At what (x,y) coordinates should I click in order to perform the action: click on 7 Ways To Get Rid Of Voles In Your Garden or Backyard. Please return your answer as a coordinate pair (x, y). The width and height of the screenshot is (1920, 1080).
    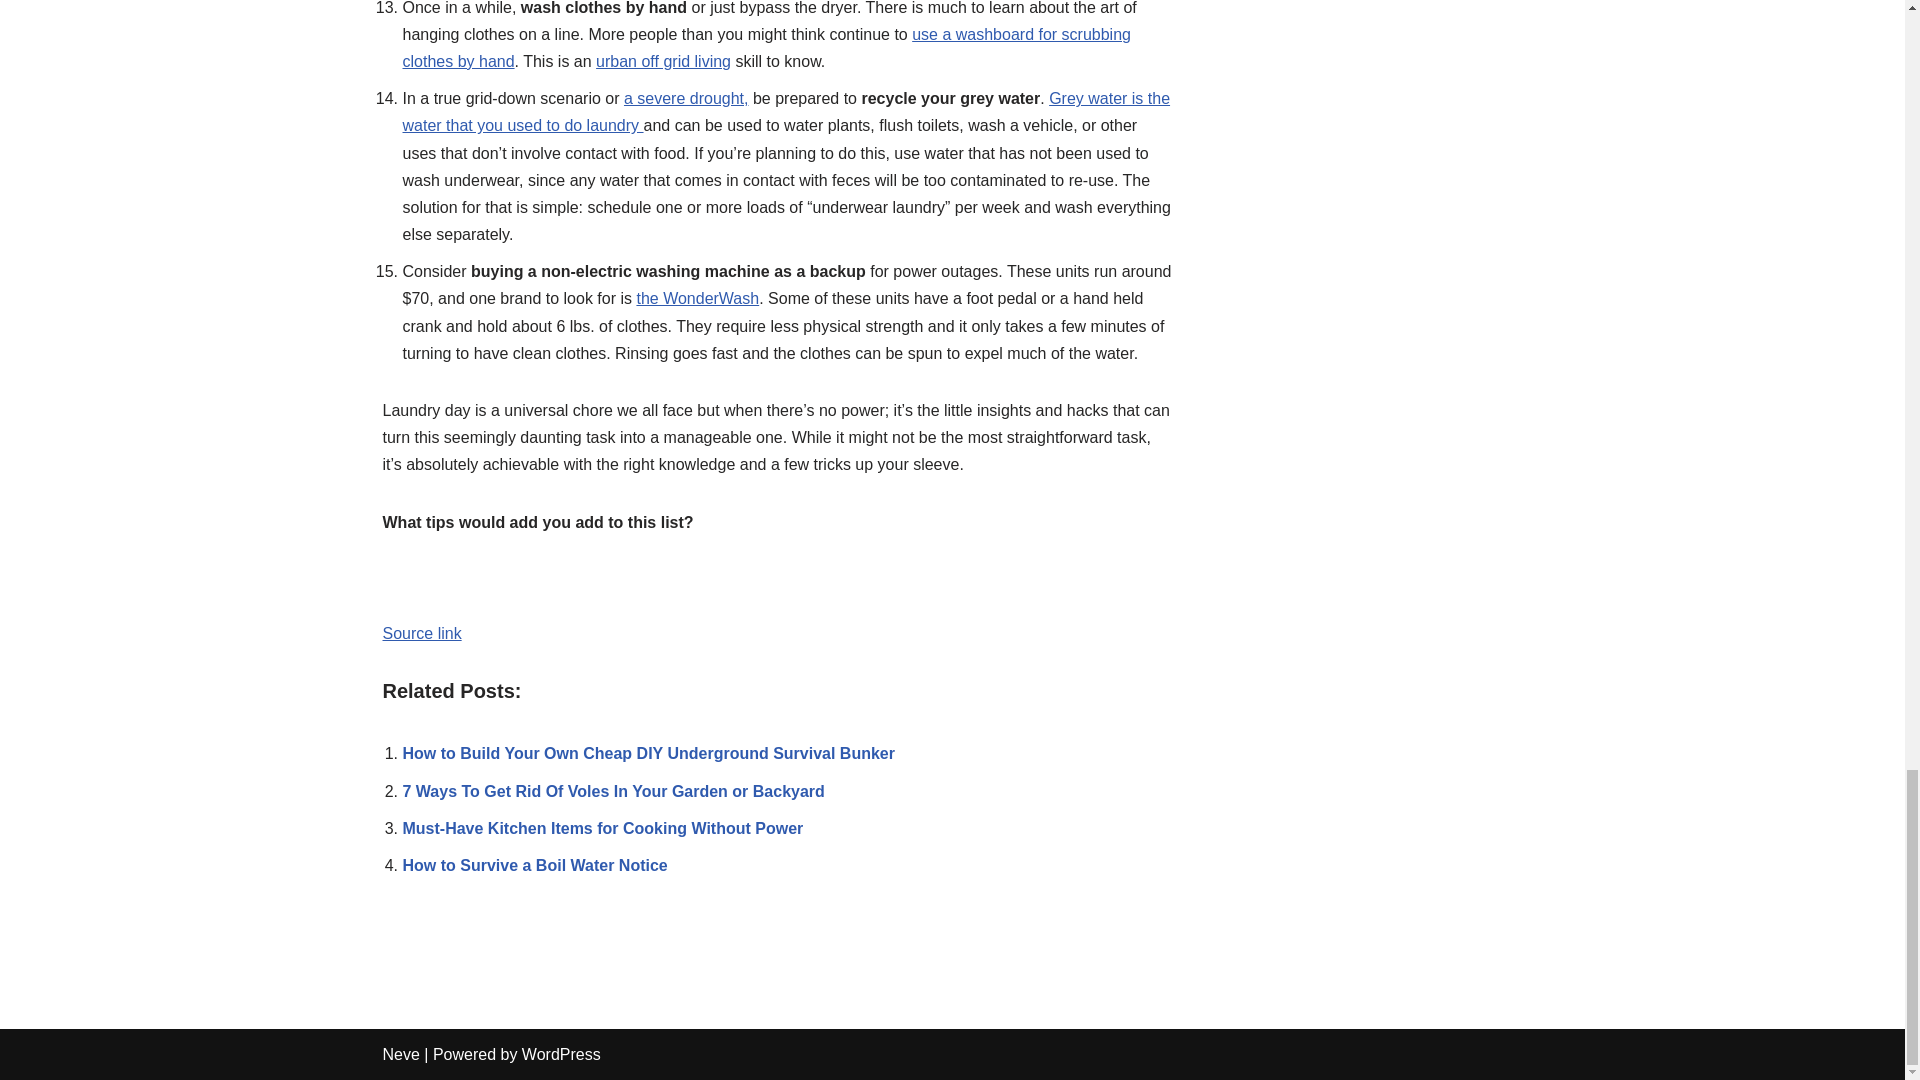
    Looking at the image, I should click on (612, 792).